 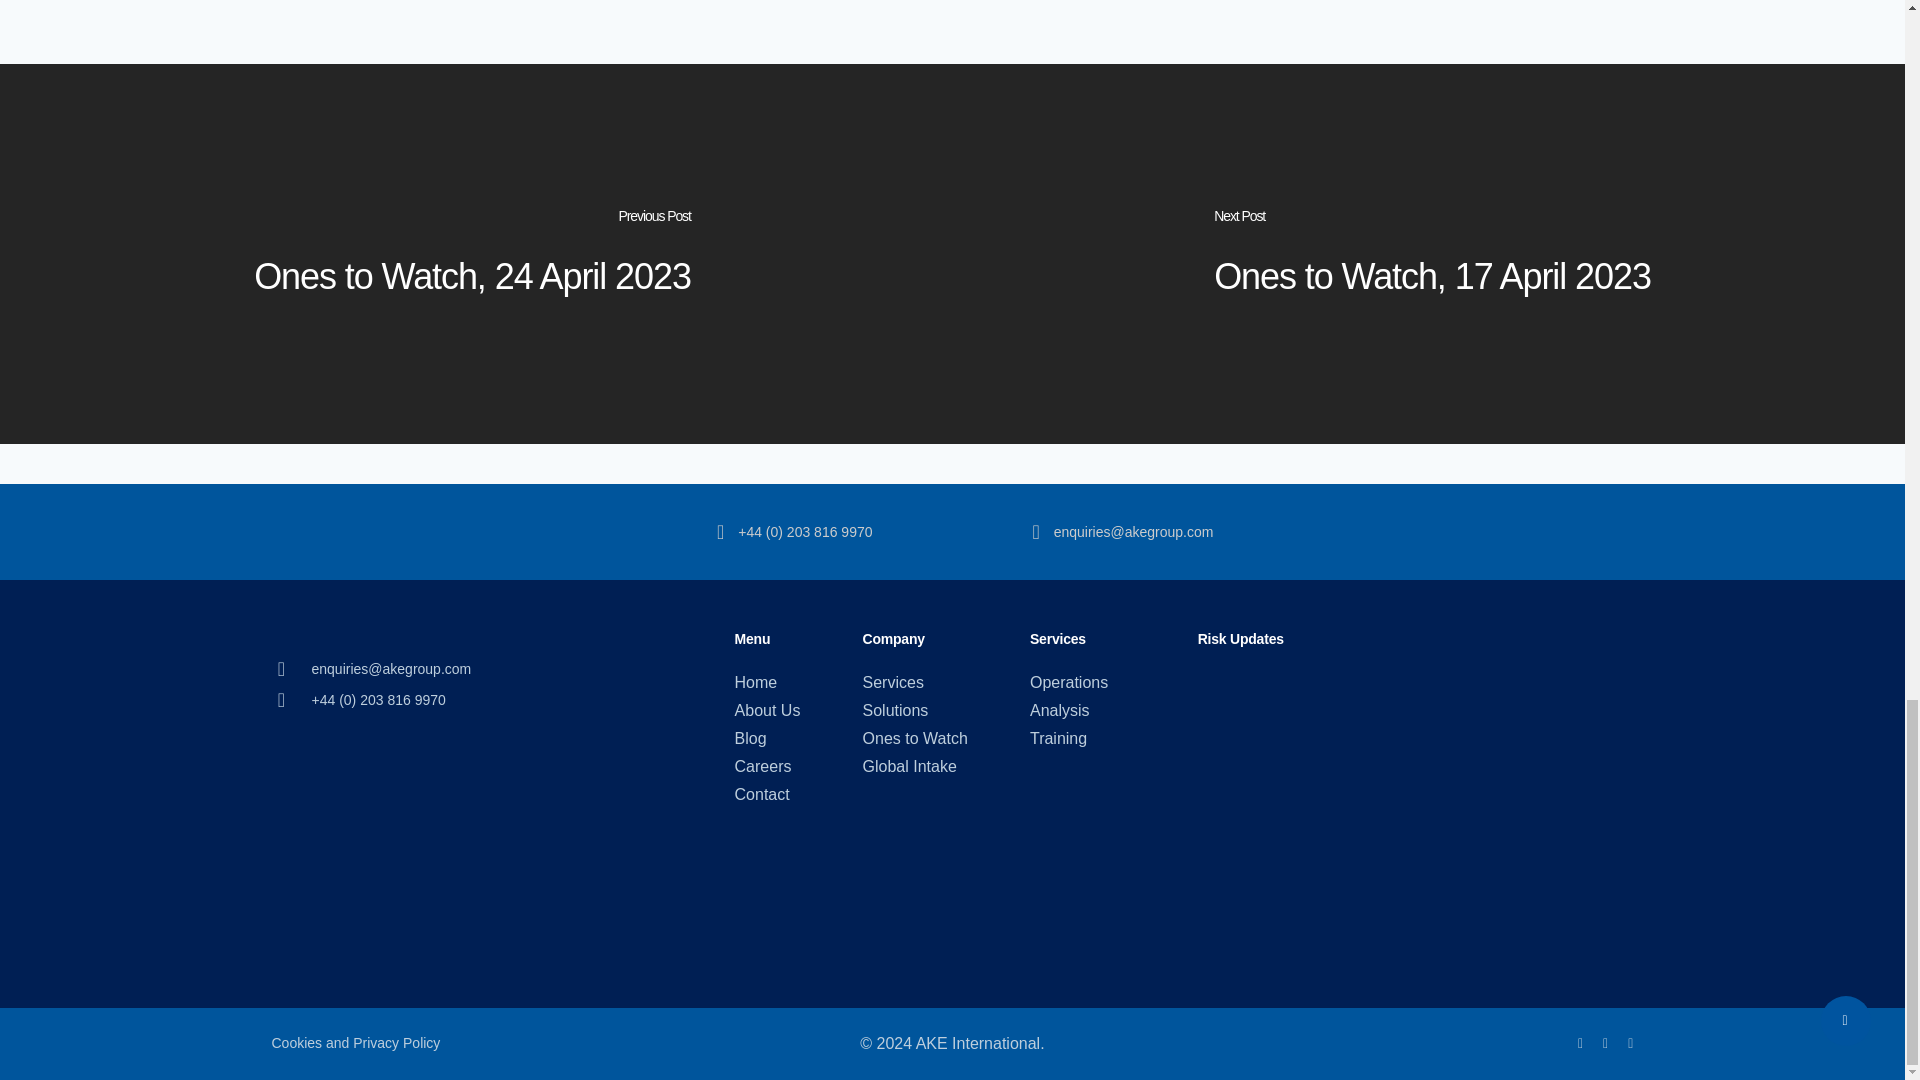 I want to click on Home, so click(x=768, y=682).